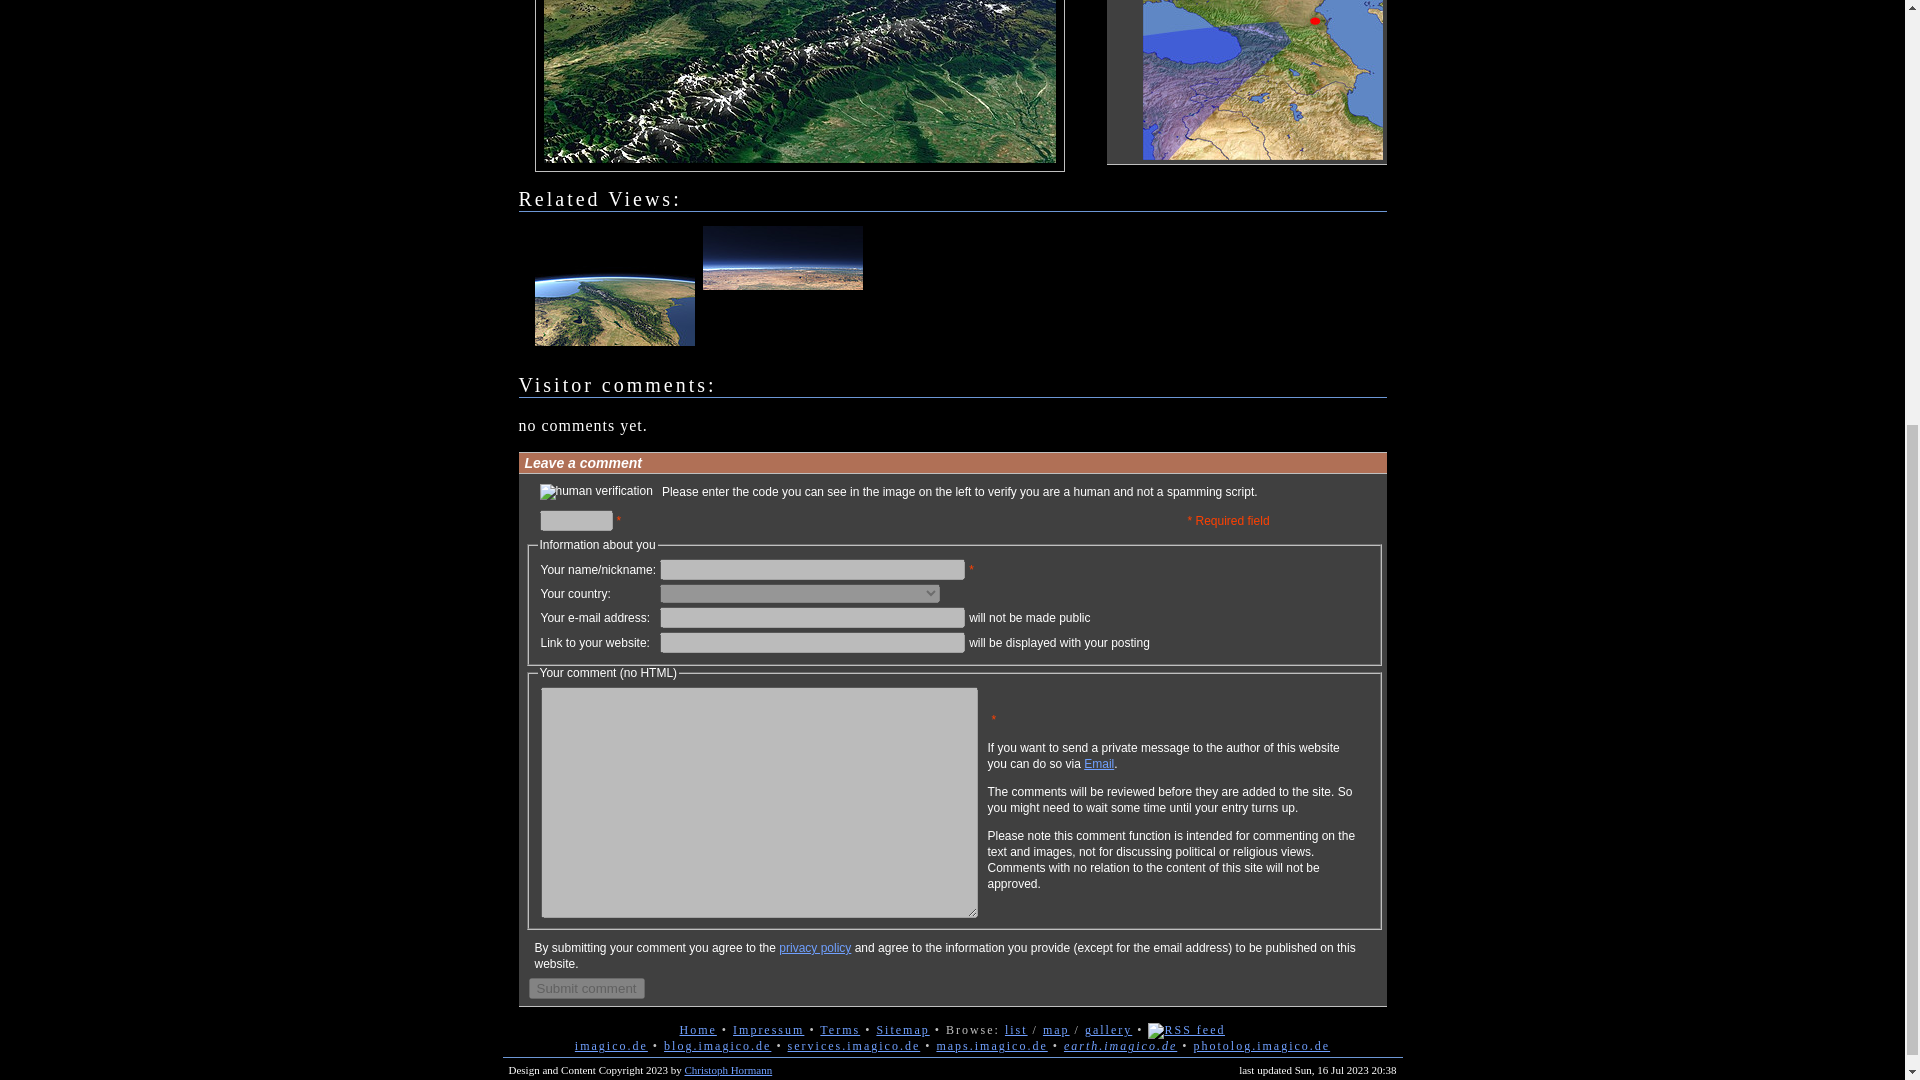 Image resolution: width=1920 pixels, height=1080 pixels. Describe the element at coordinates (1261, 1046) in the screenshot. I see `photolog.imagico.de` at that location.